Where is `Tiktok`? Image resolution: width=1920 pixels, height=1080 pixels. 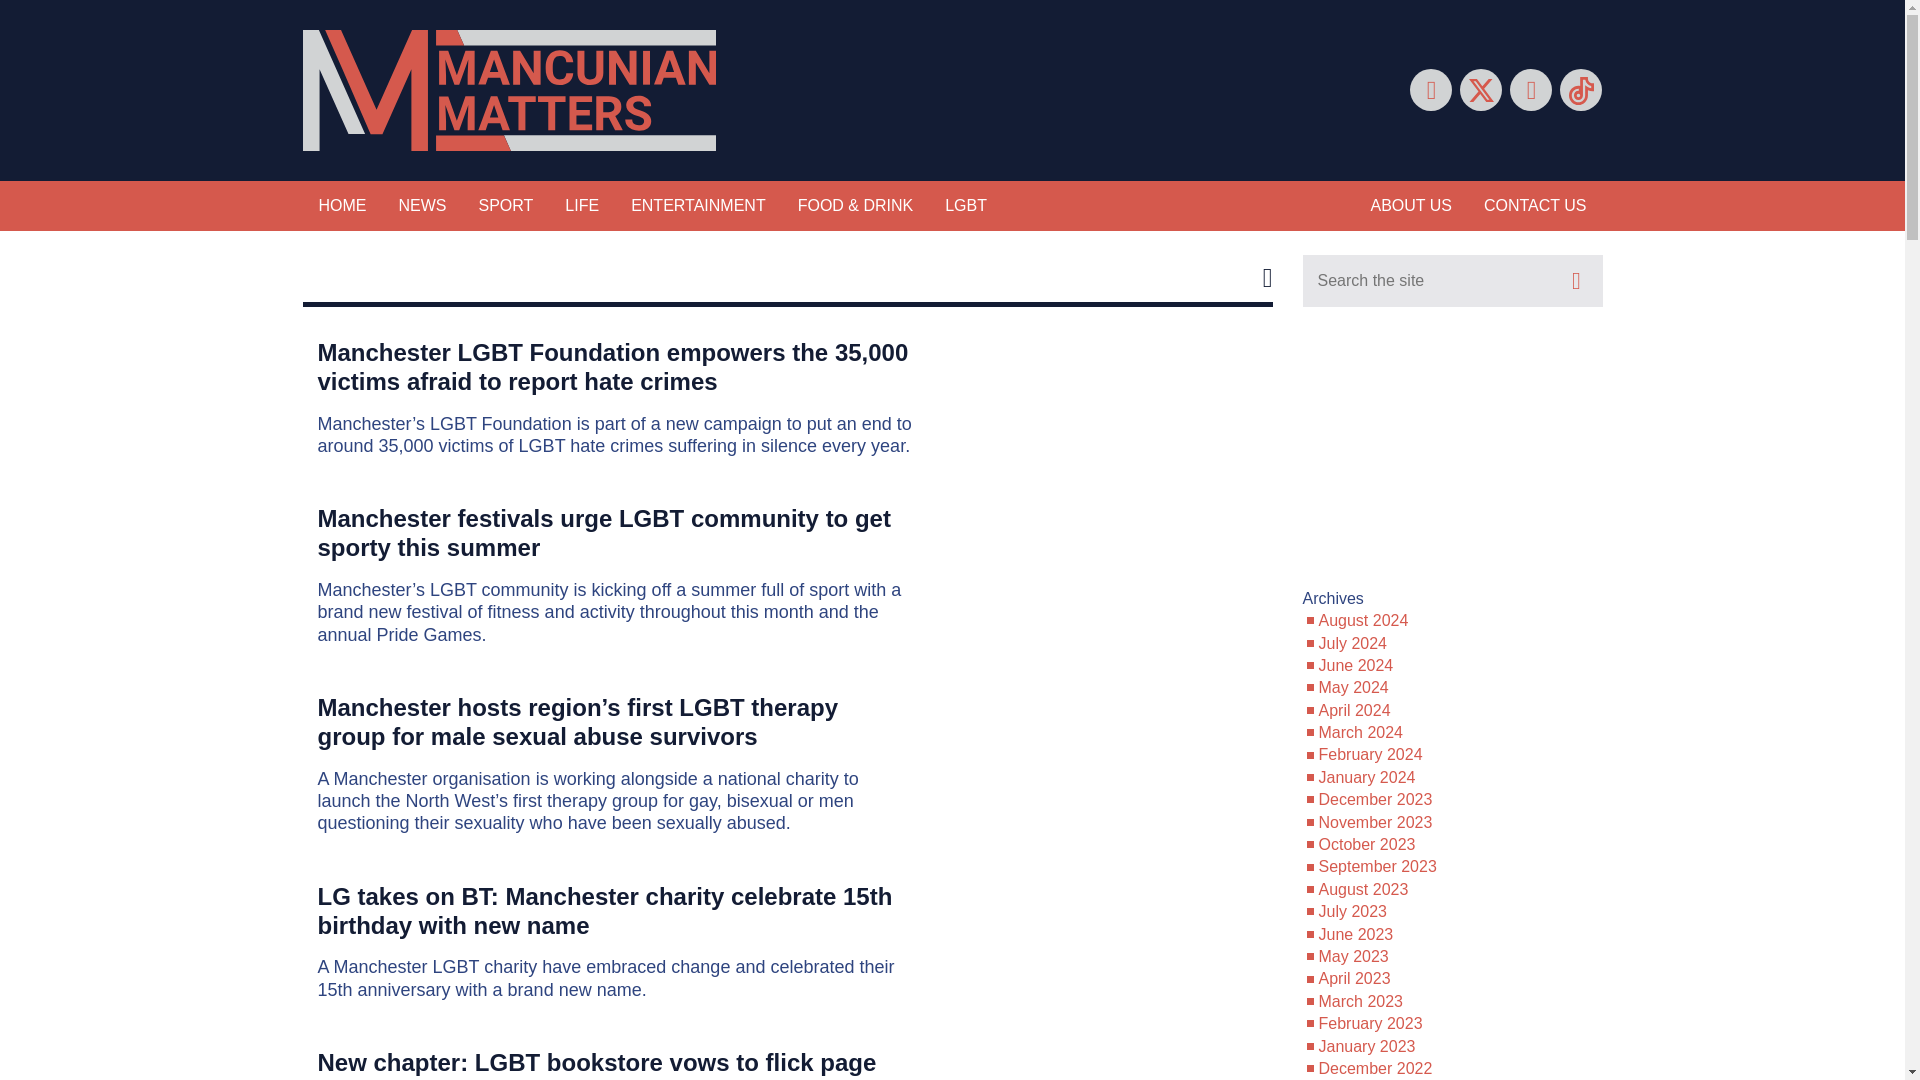
Tiktok is located at coordinates (1580, 90).